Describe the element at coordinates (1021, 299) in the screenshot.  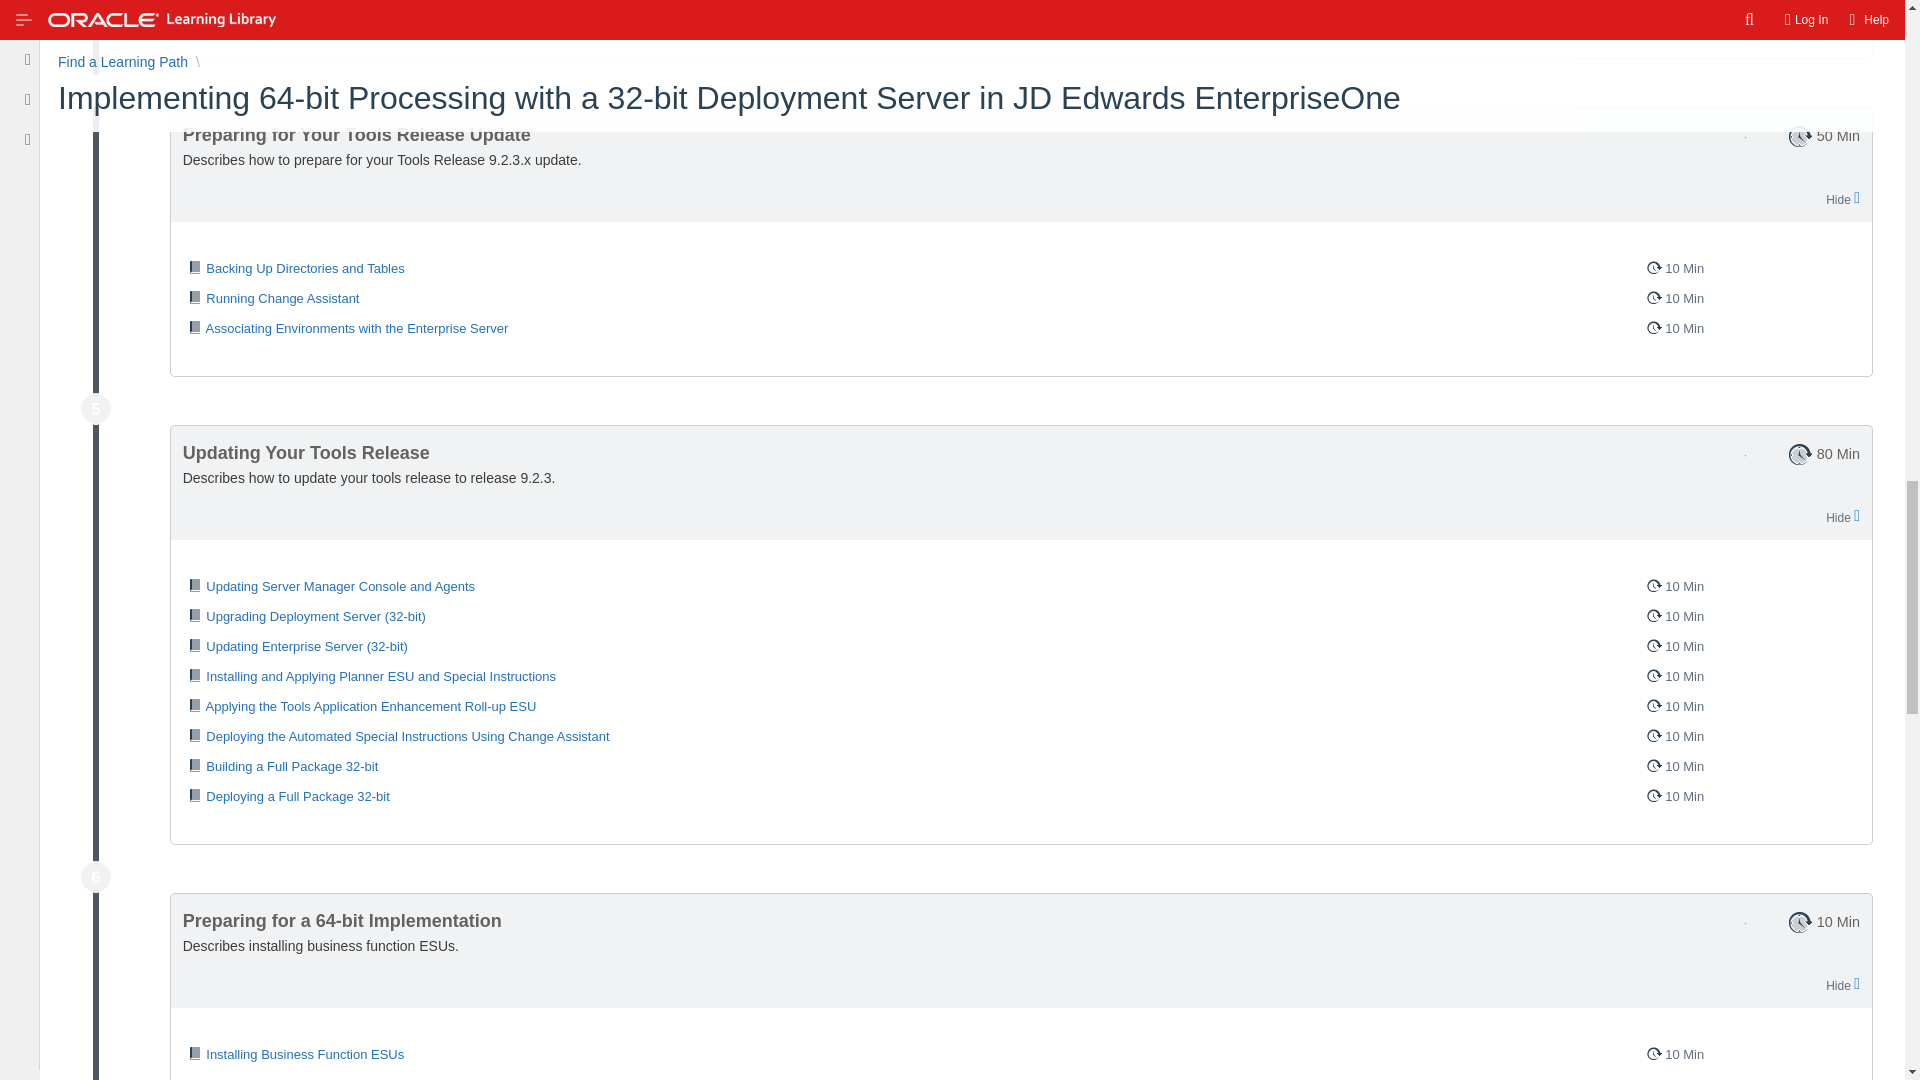
I see `Running Change Assistant 10 Min` at that location.